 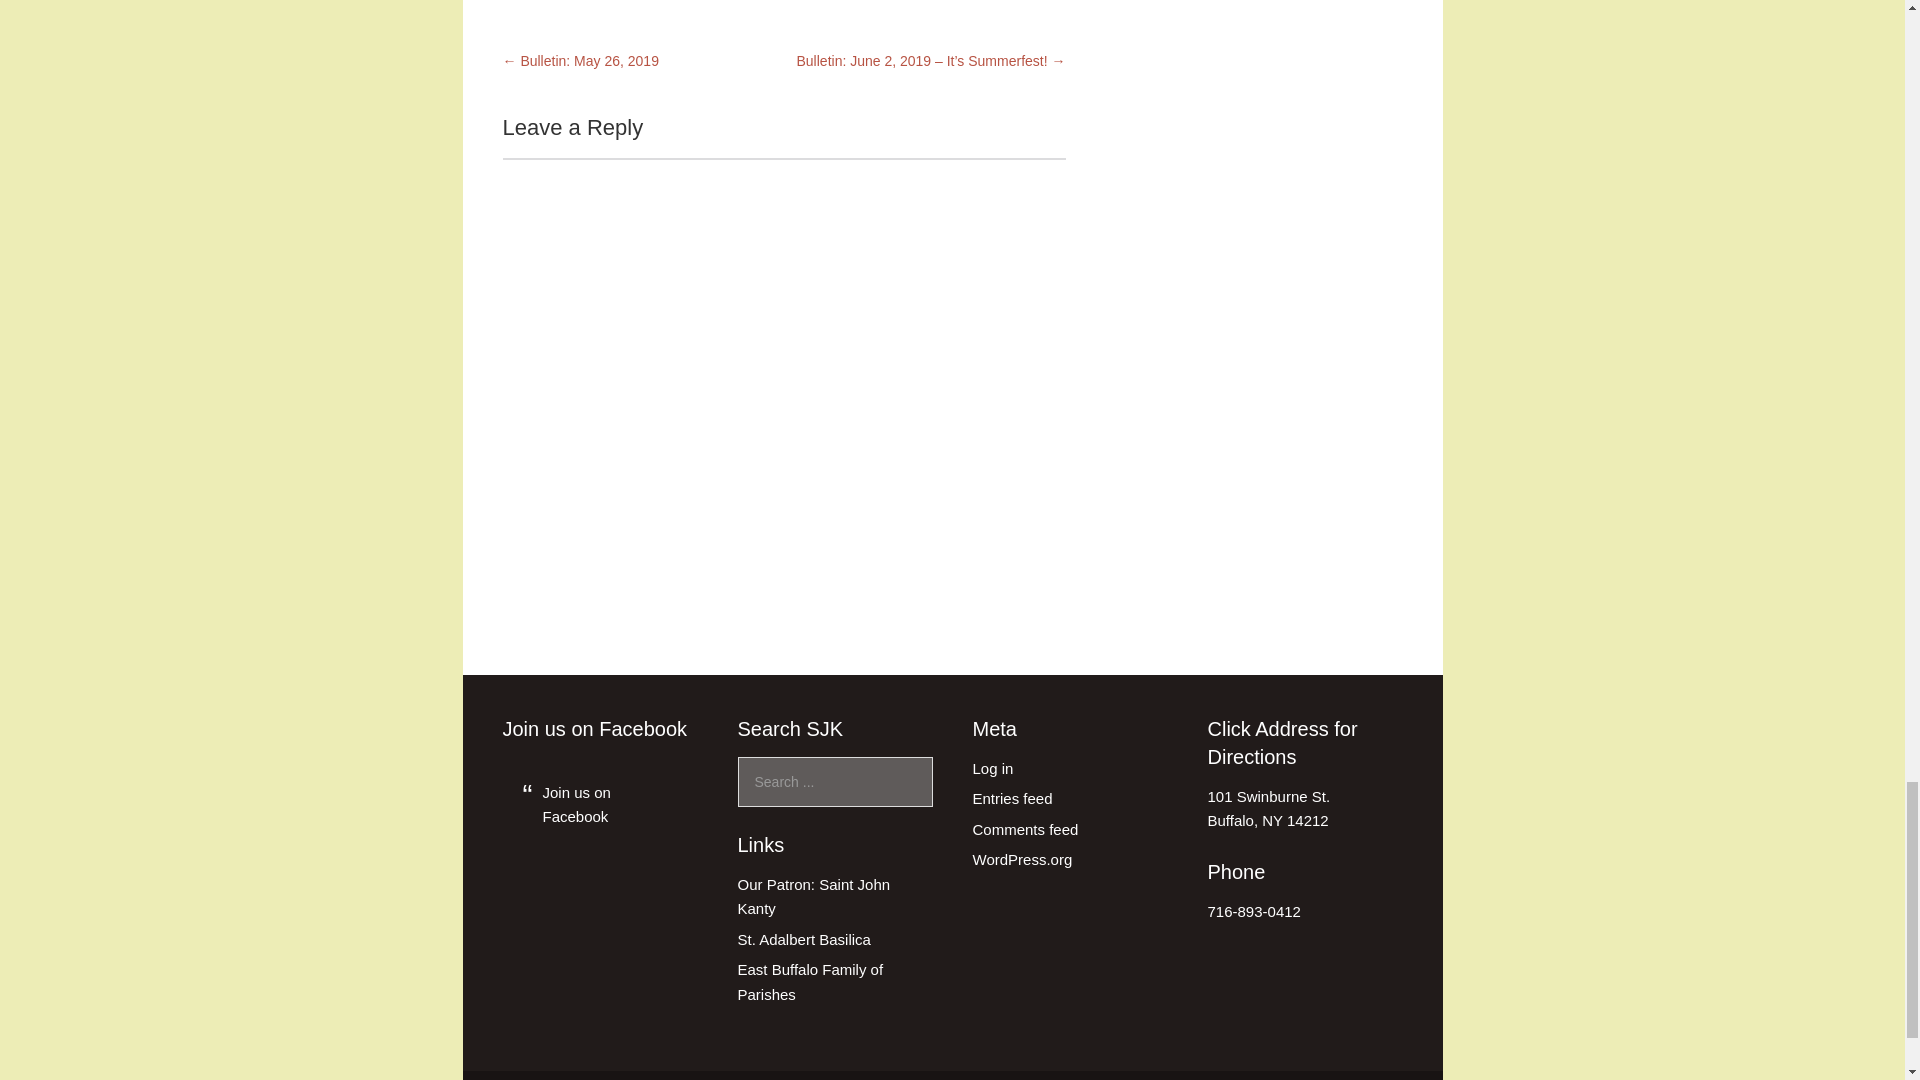 What do you see at coordinates (835, 782) in the screenshot?
I see `Search for:` at bounding box center [835, 782].